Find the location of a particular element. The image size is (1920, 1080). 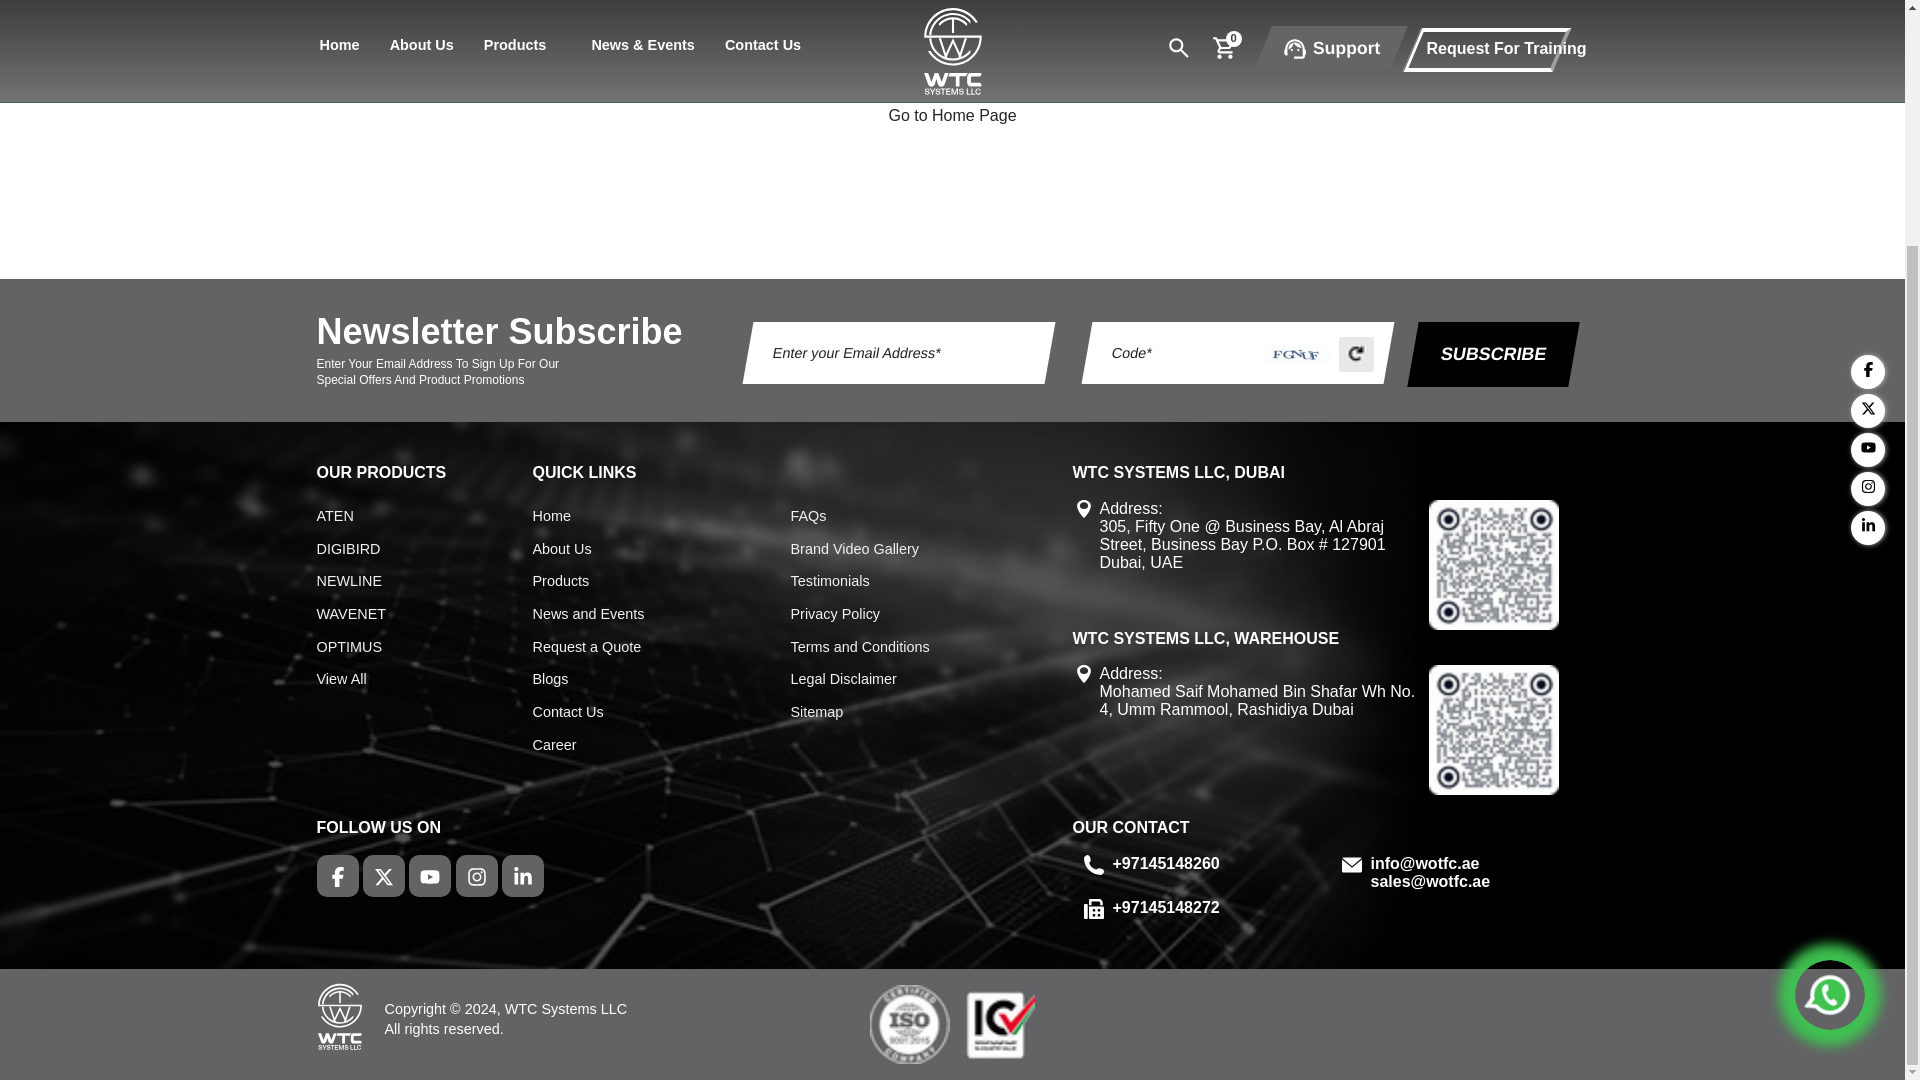

WAVENET is located at coordinates (350, 614).